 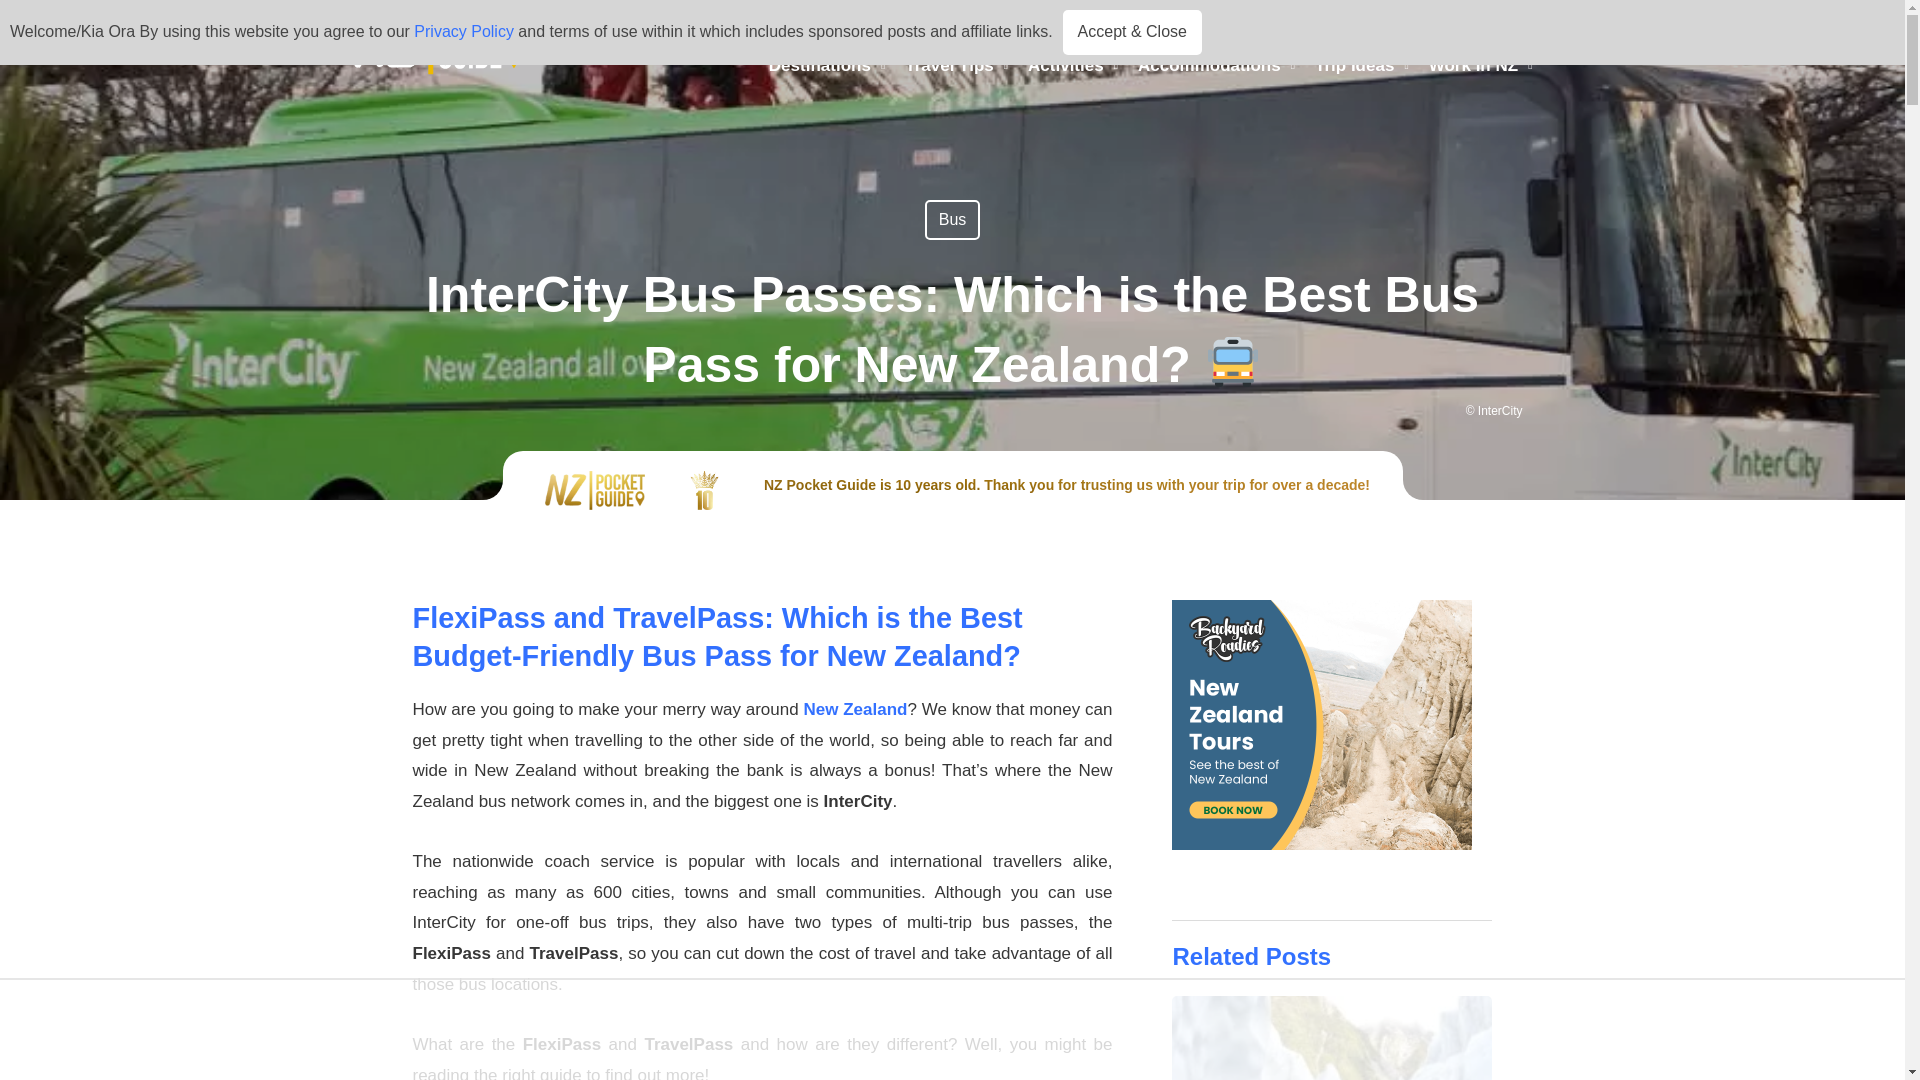 I want to click on Destinations, so click(x=827, y=66).